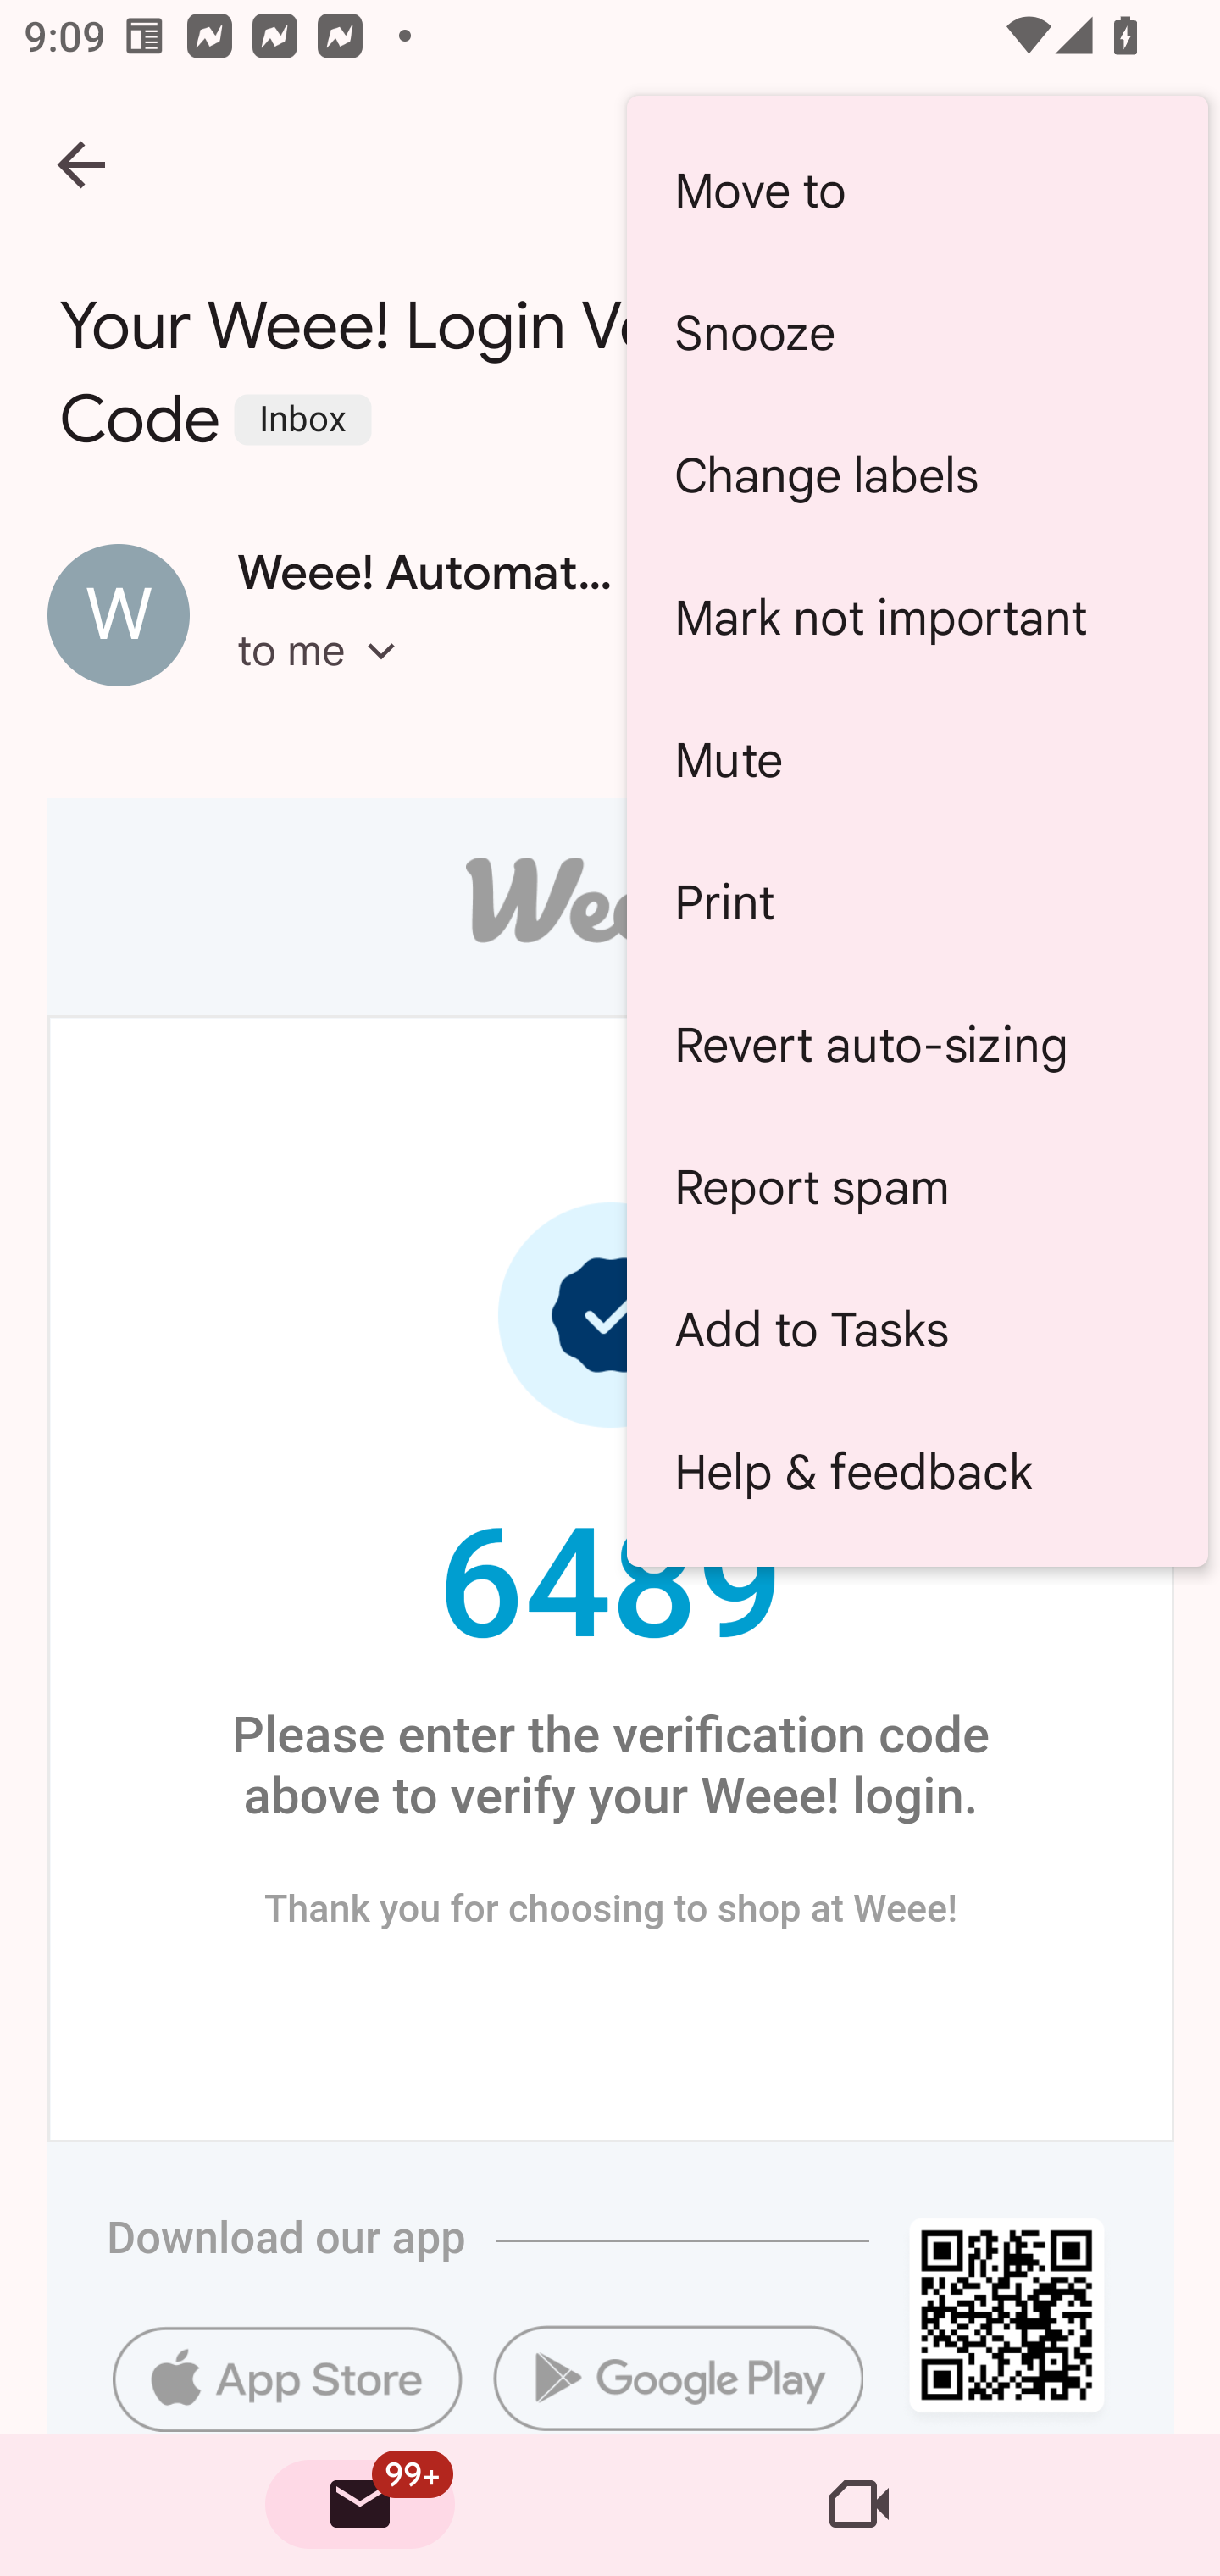  Describe the element at coordinates (917, 617) in the screenshot. I see `Mark not important` at that location.